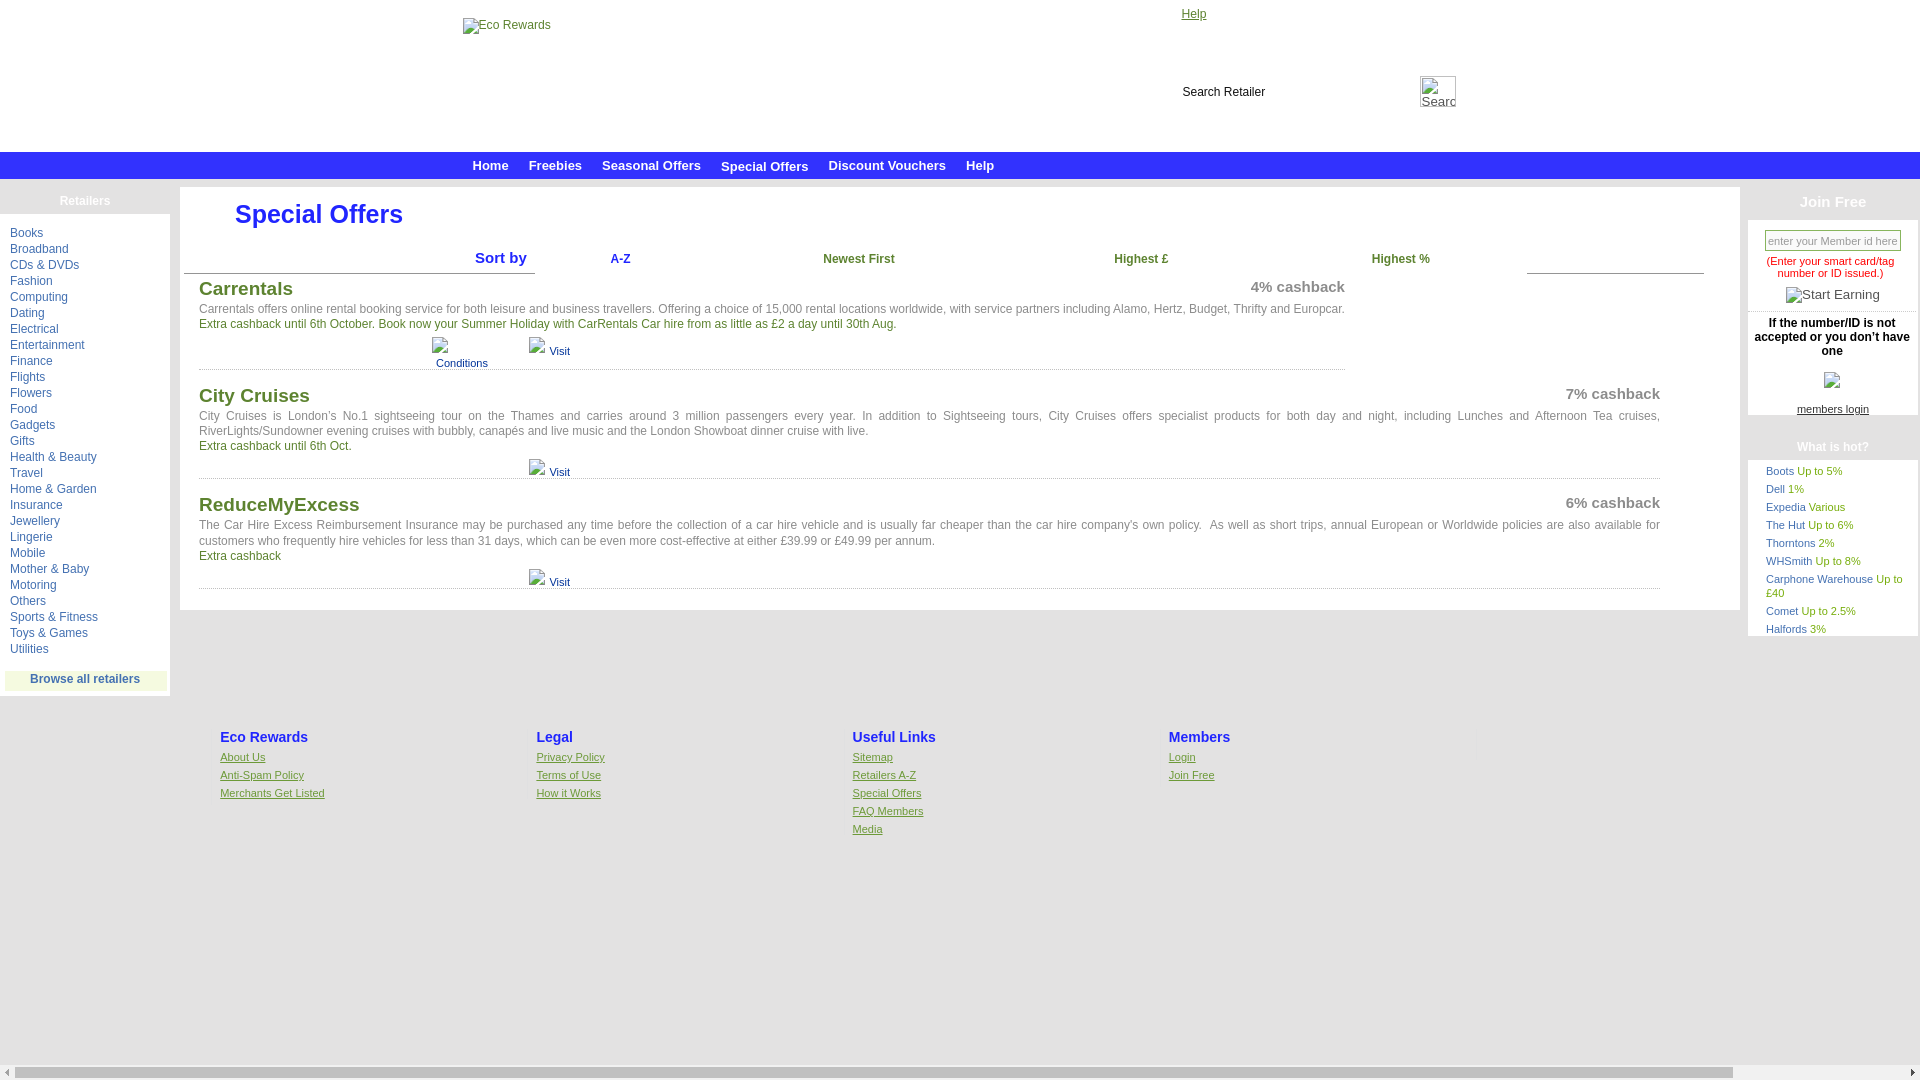  Describe the element at coordinates (31, 281) in the screenshot. I see `Fashion` at that location.